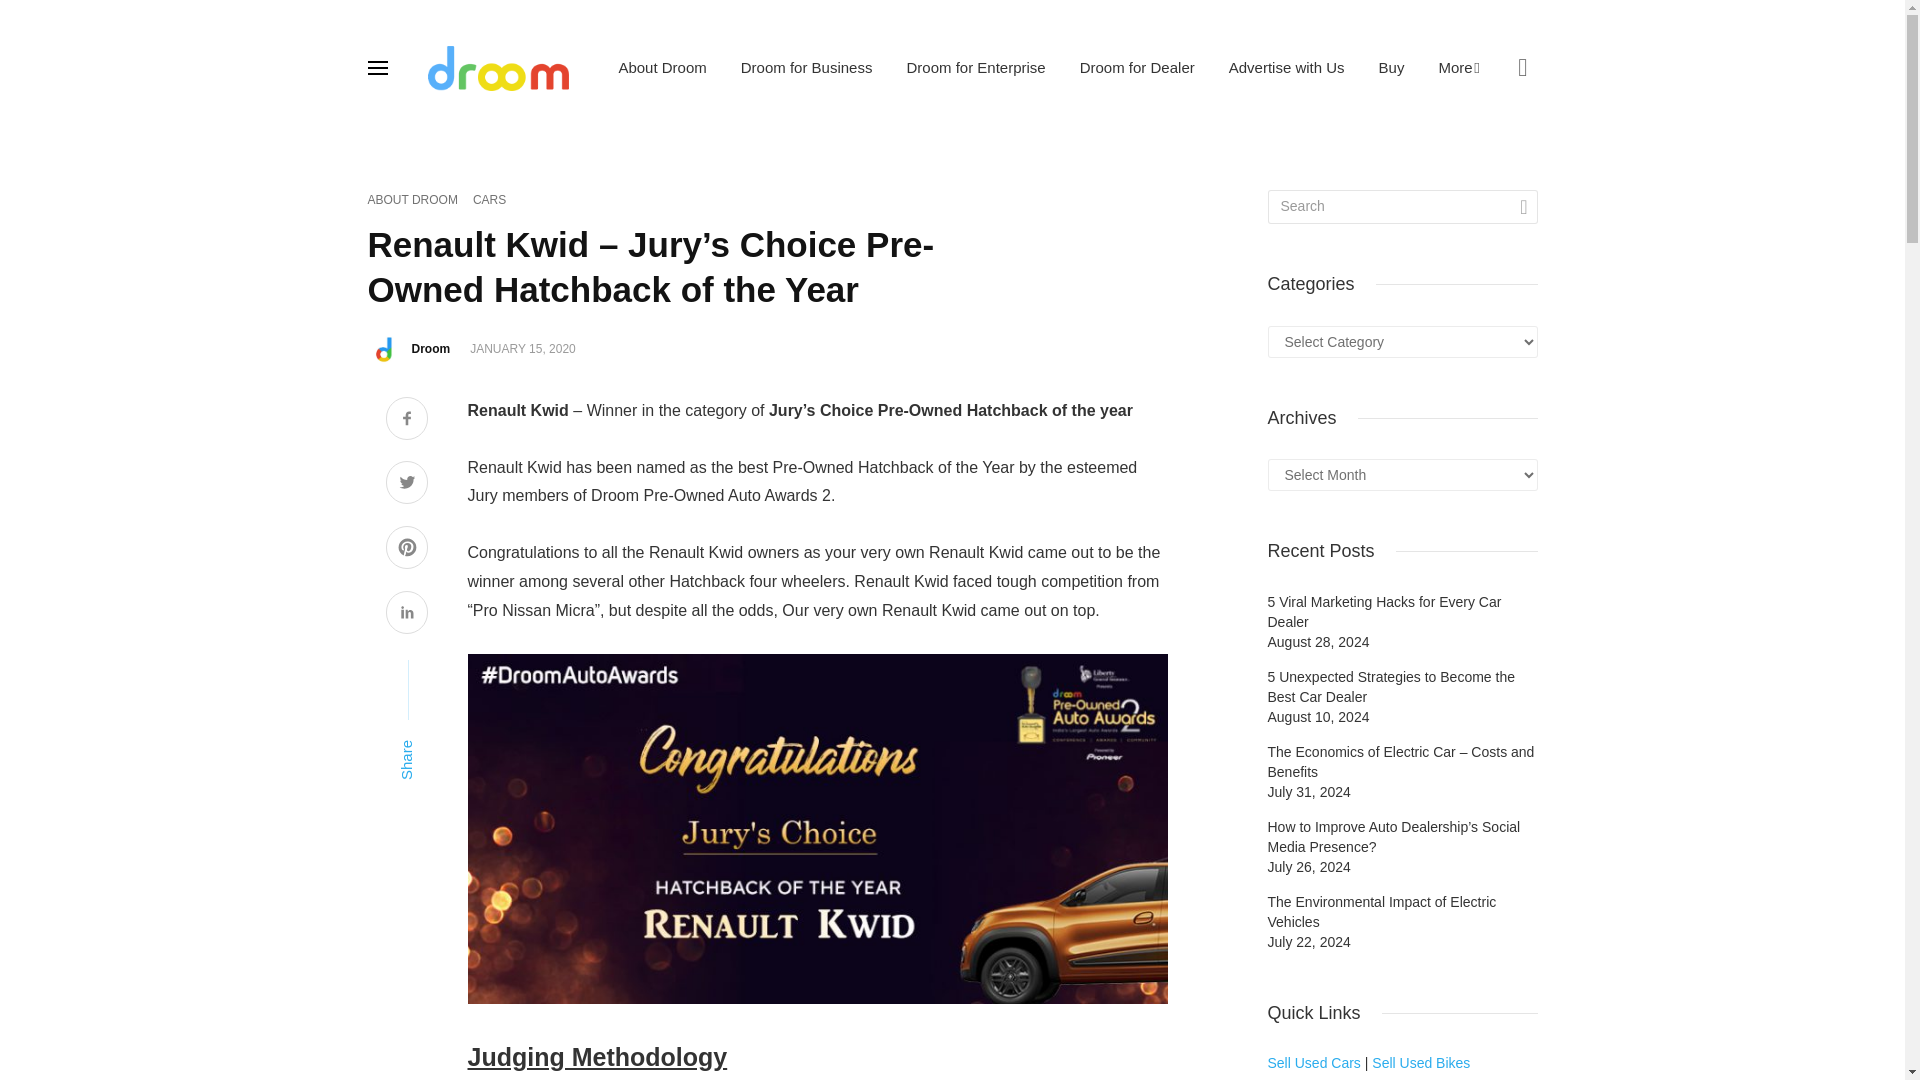 The image size is (1920, 1080). Describe the element at coordinates (489, 200) in the screenshot. I see `CARS` at that location.